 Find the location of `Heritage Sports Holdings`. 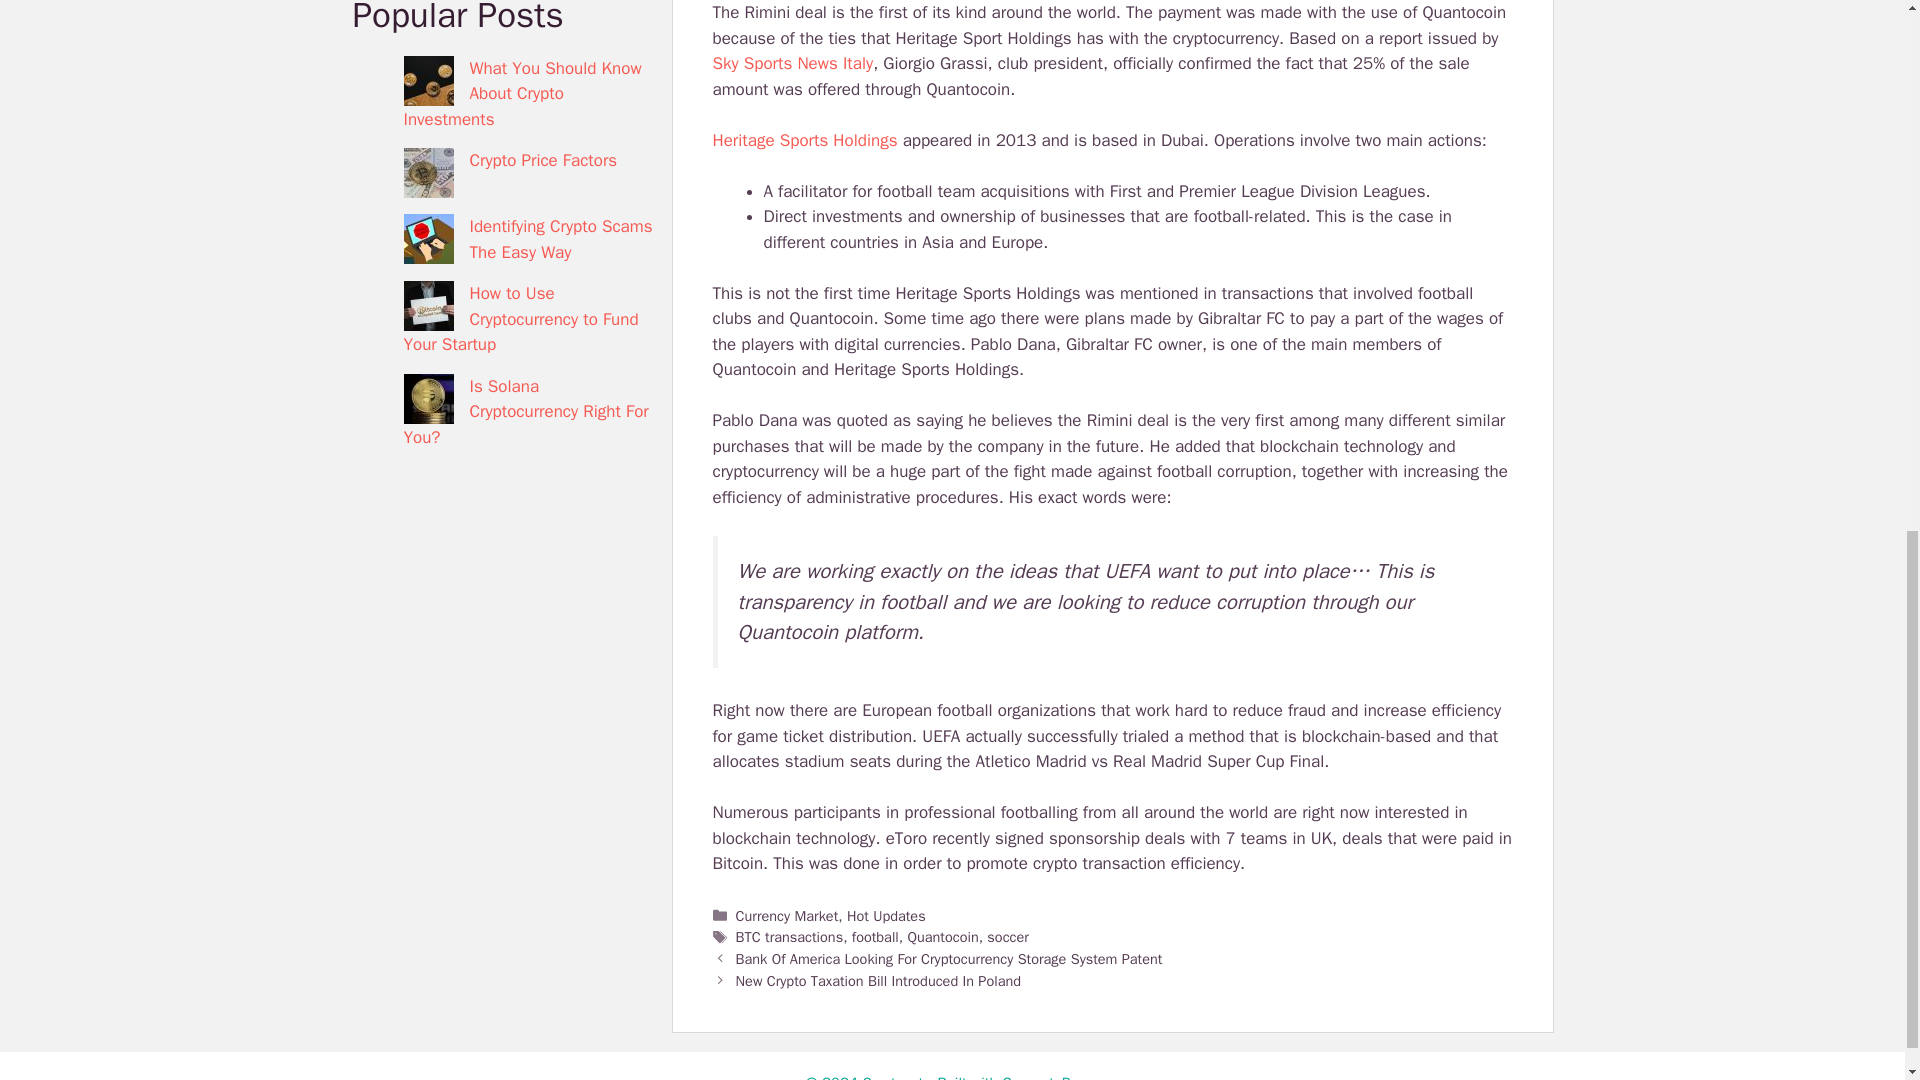

Heritage Sports Holdings is located at coordinates (804, 140).